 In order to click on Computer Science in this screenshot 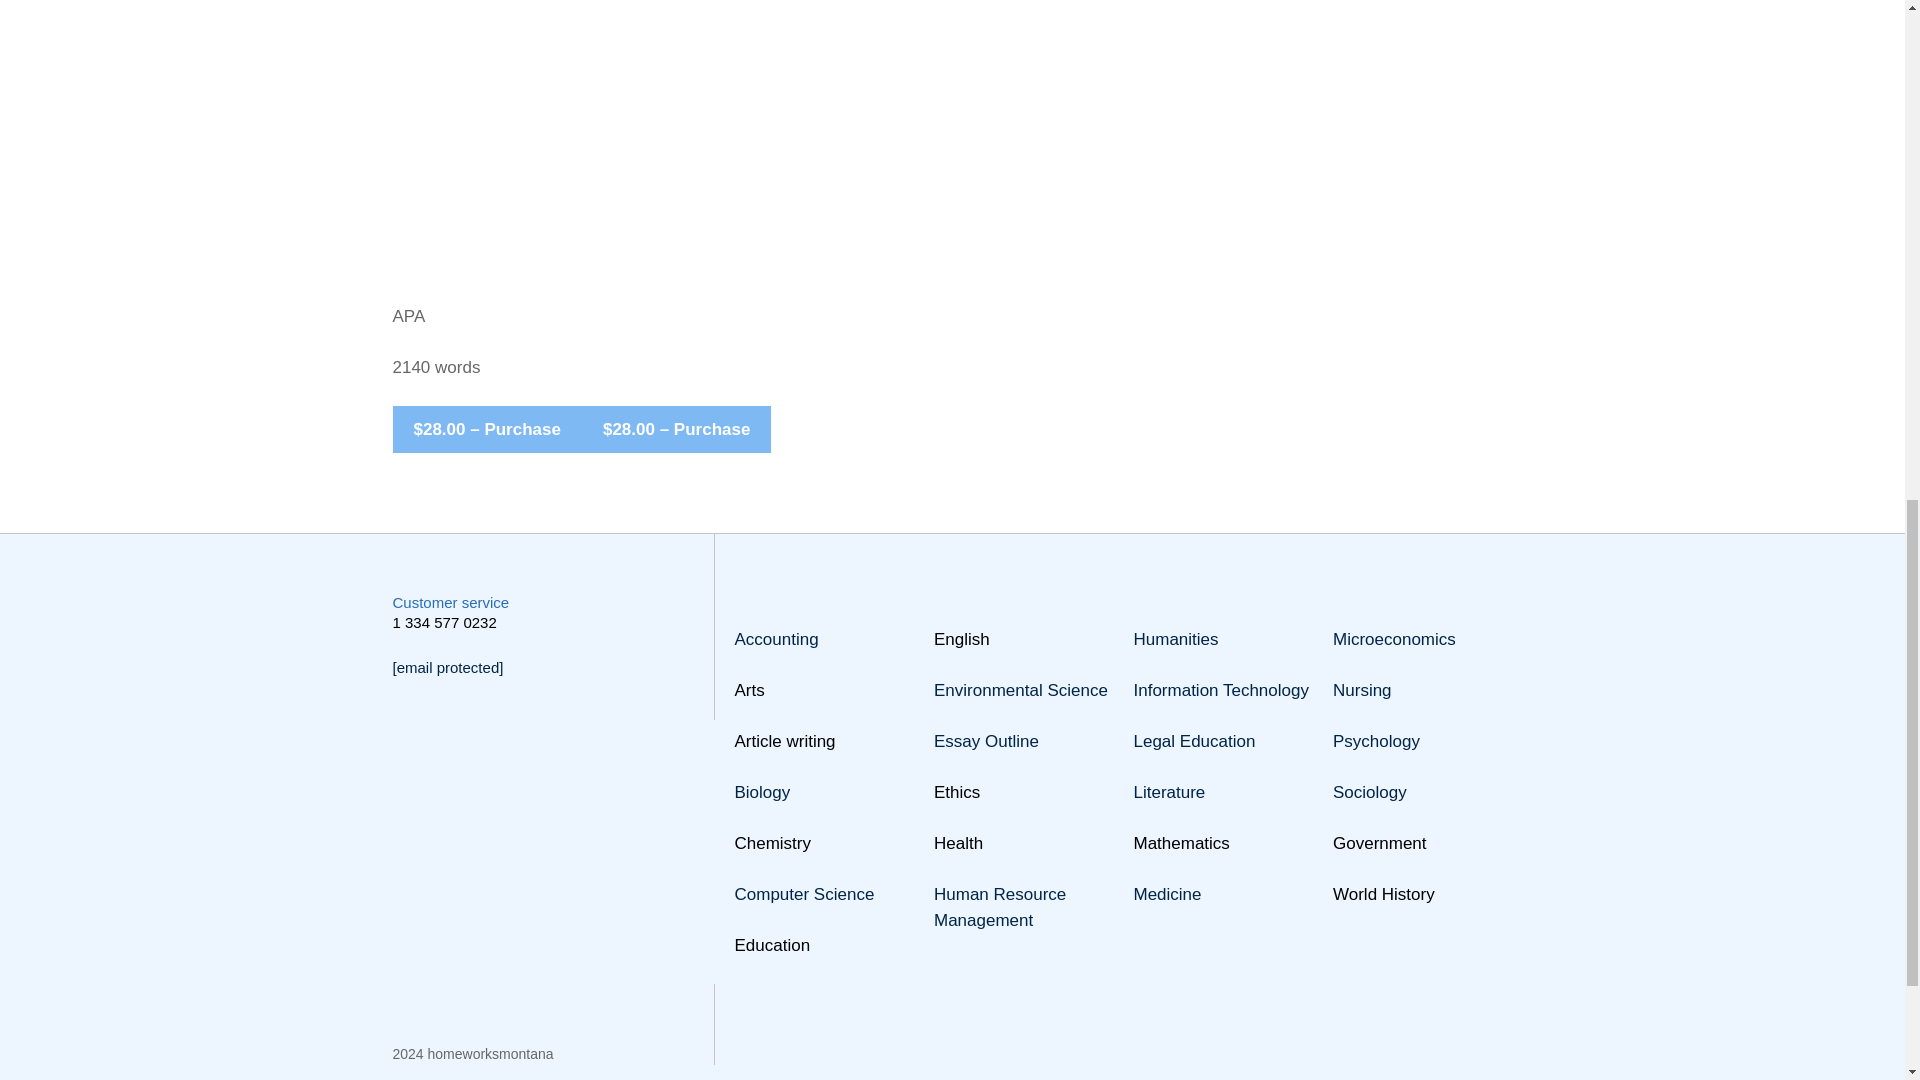, I will do `click(803, 894)`.